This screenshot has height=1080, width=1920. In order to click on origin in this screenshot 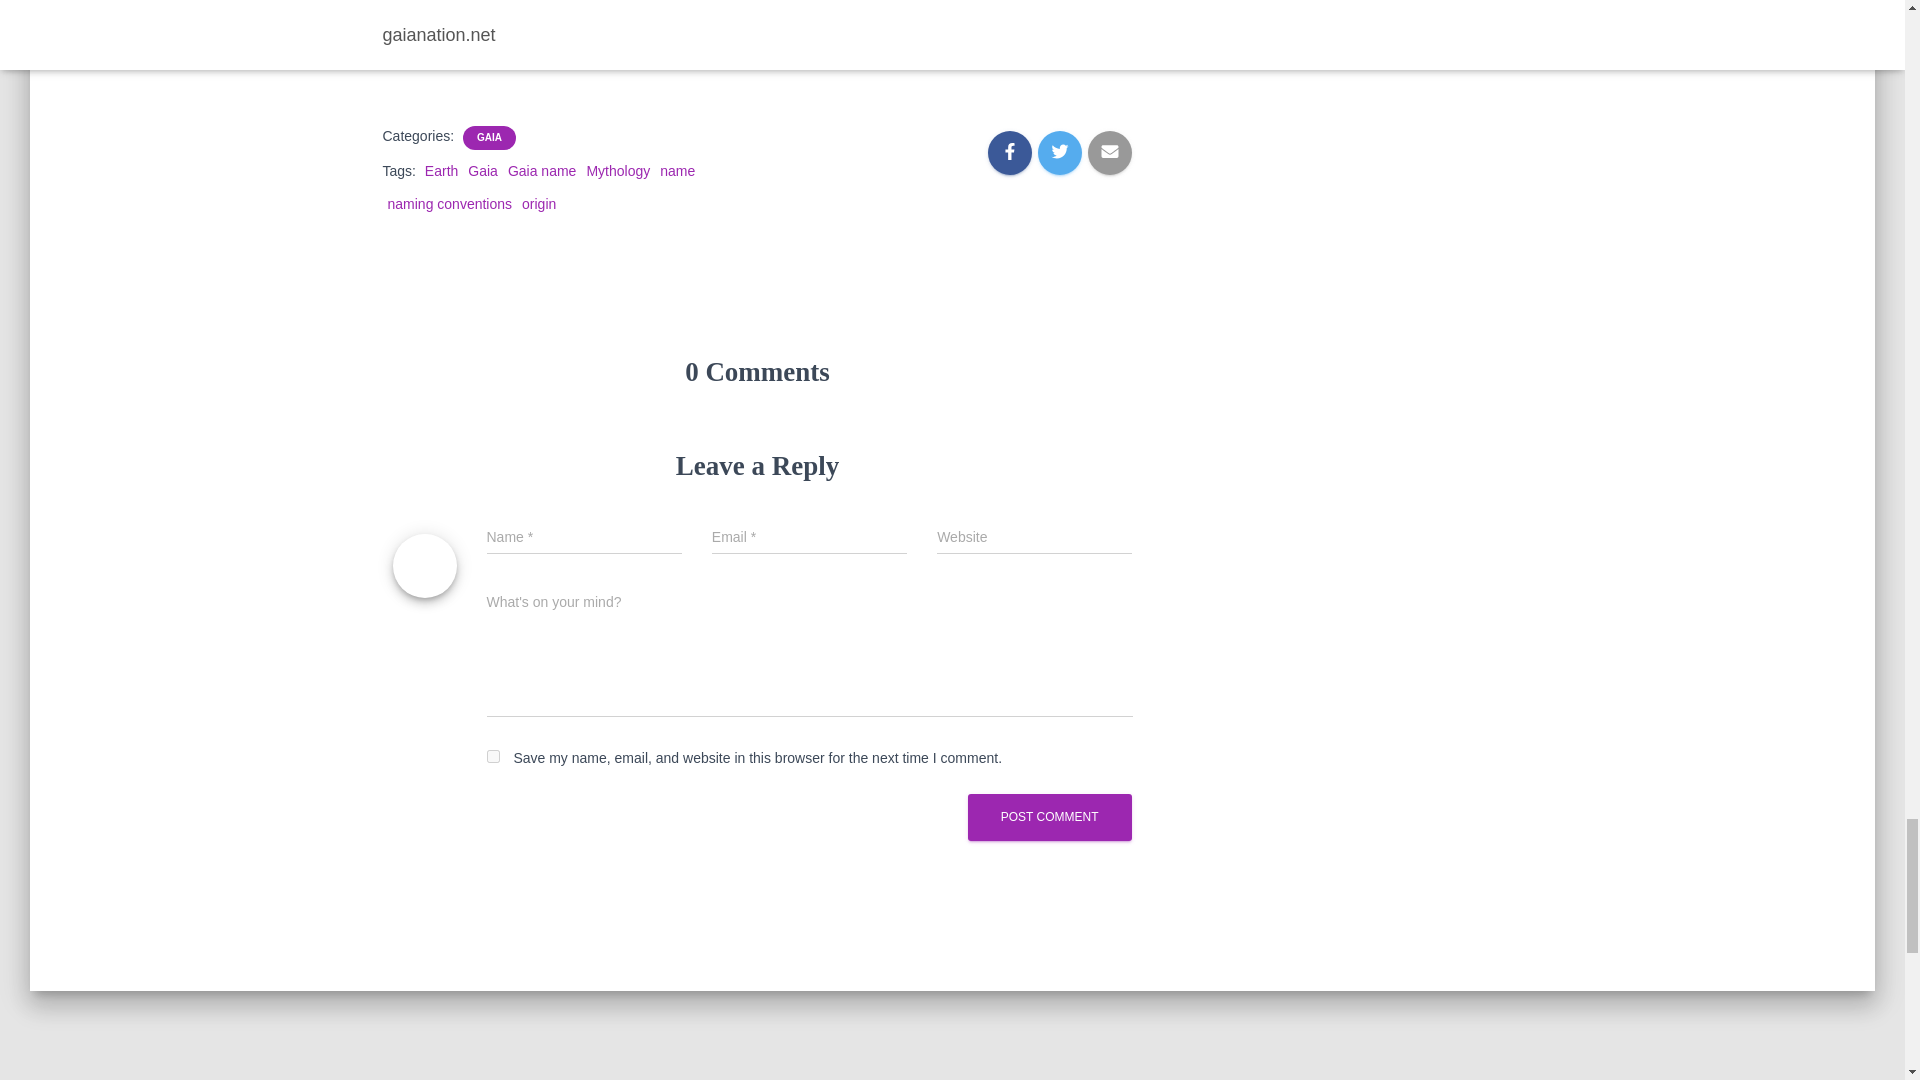, I will do `click(539, 203)`.